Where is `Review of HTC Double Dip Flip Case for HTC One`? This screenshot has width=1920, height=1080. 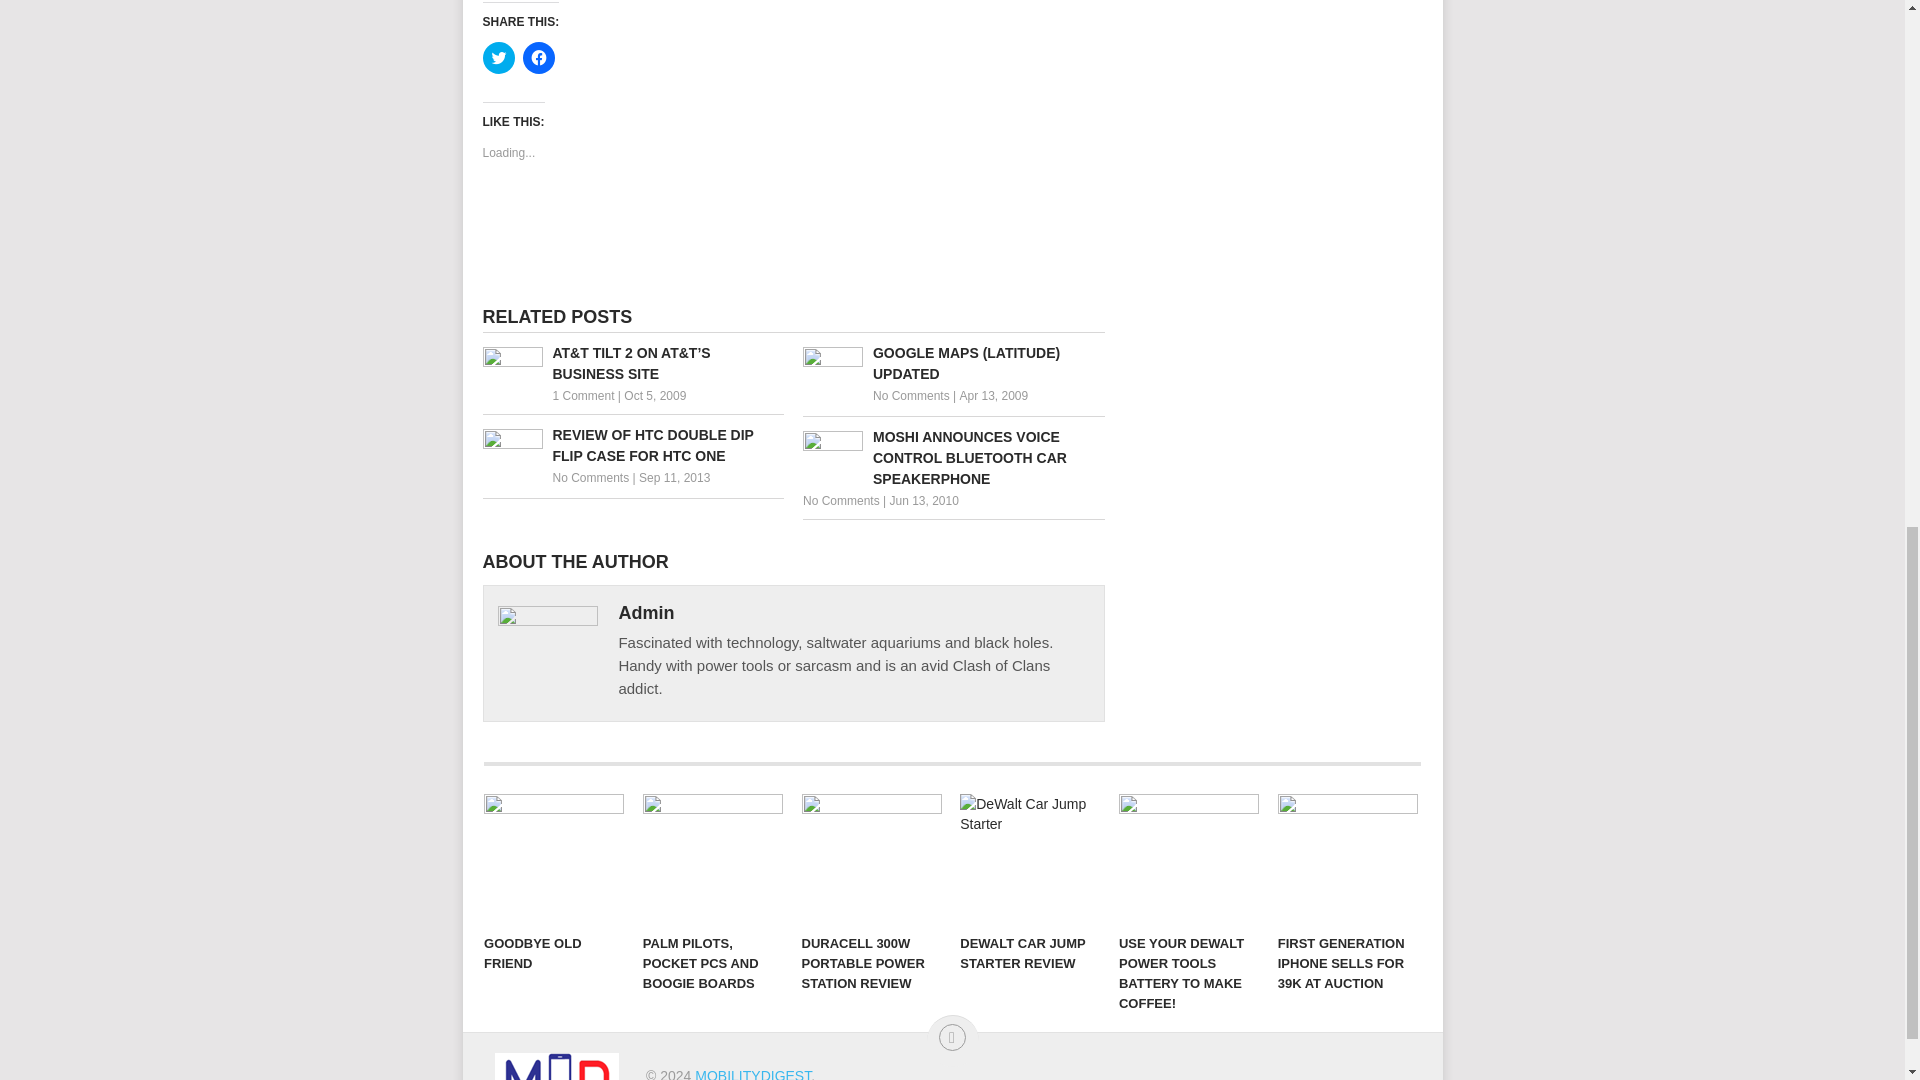
Review of HTC Double Dip Flip Case for HTC One is located at coordinates (632, 446).